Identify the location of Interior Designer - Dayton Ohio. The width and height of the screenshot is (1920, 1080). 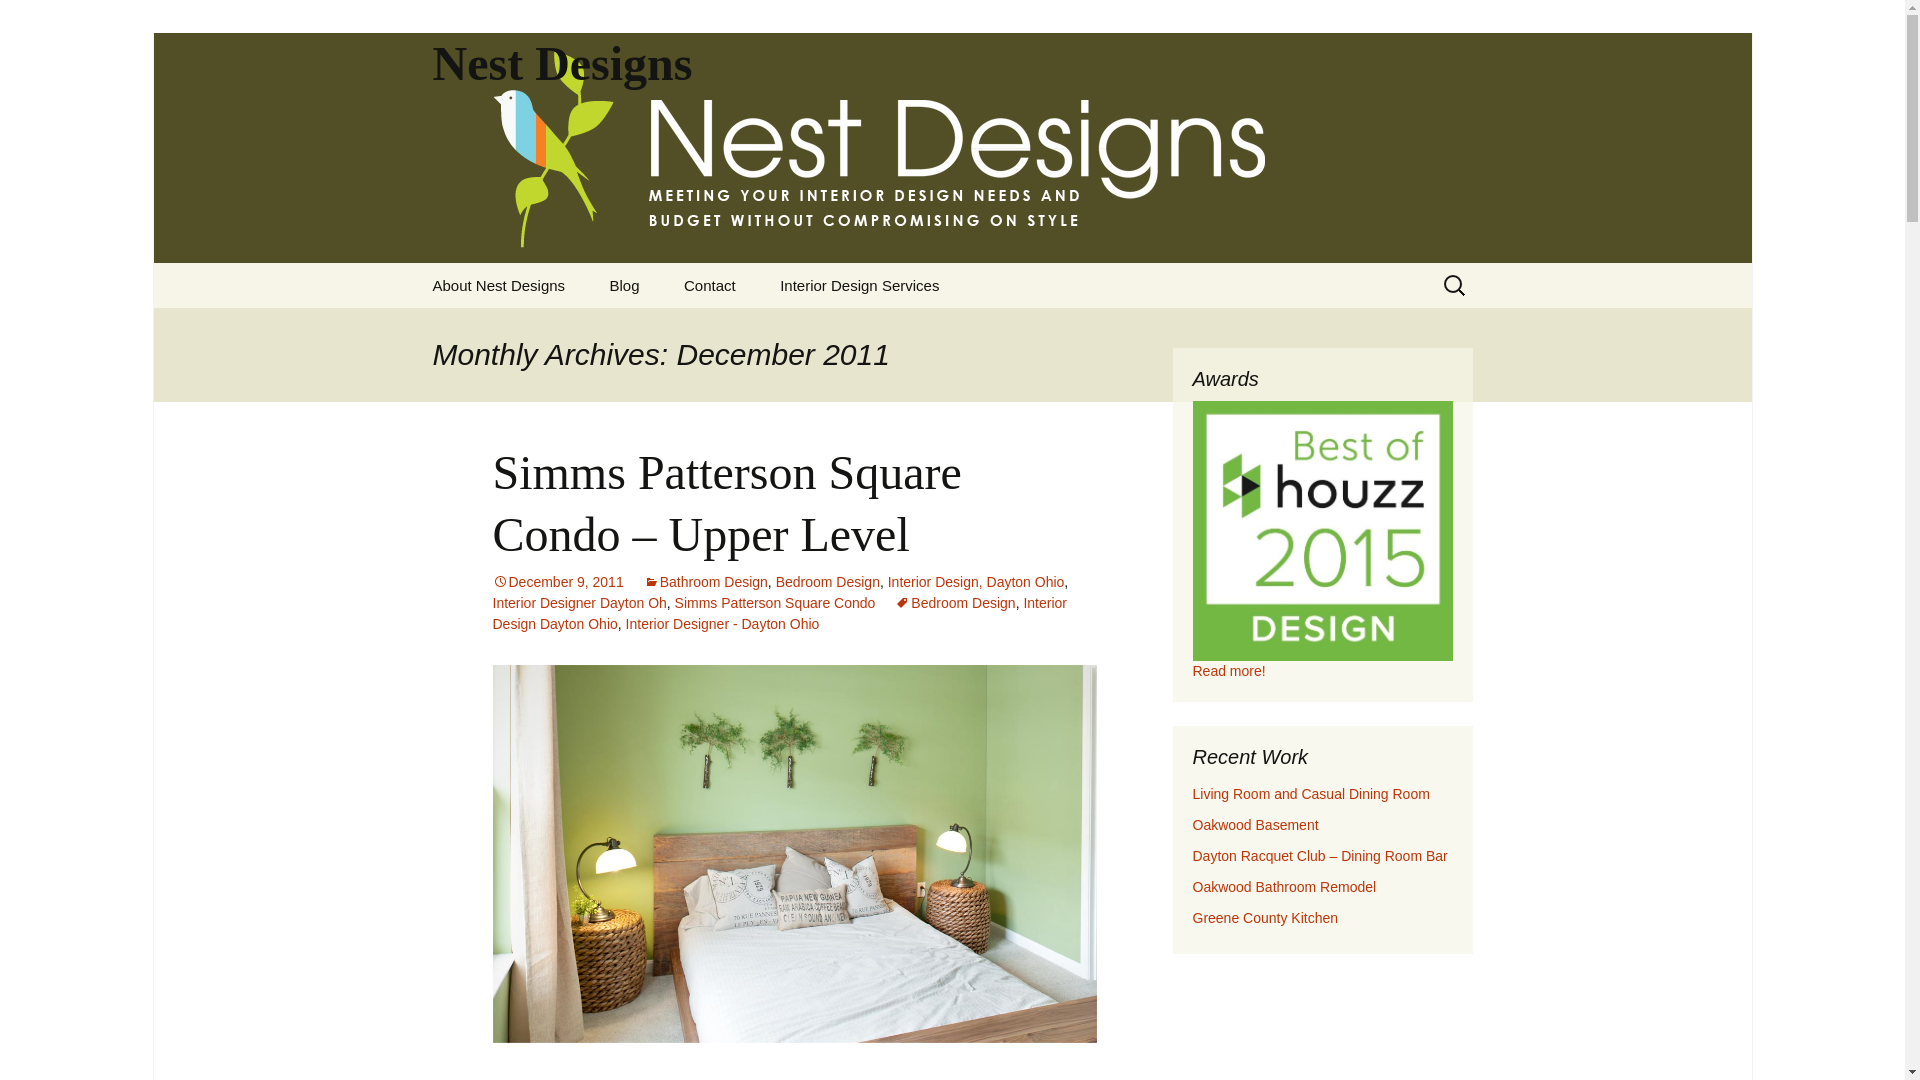
(722, 623).